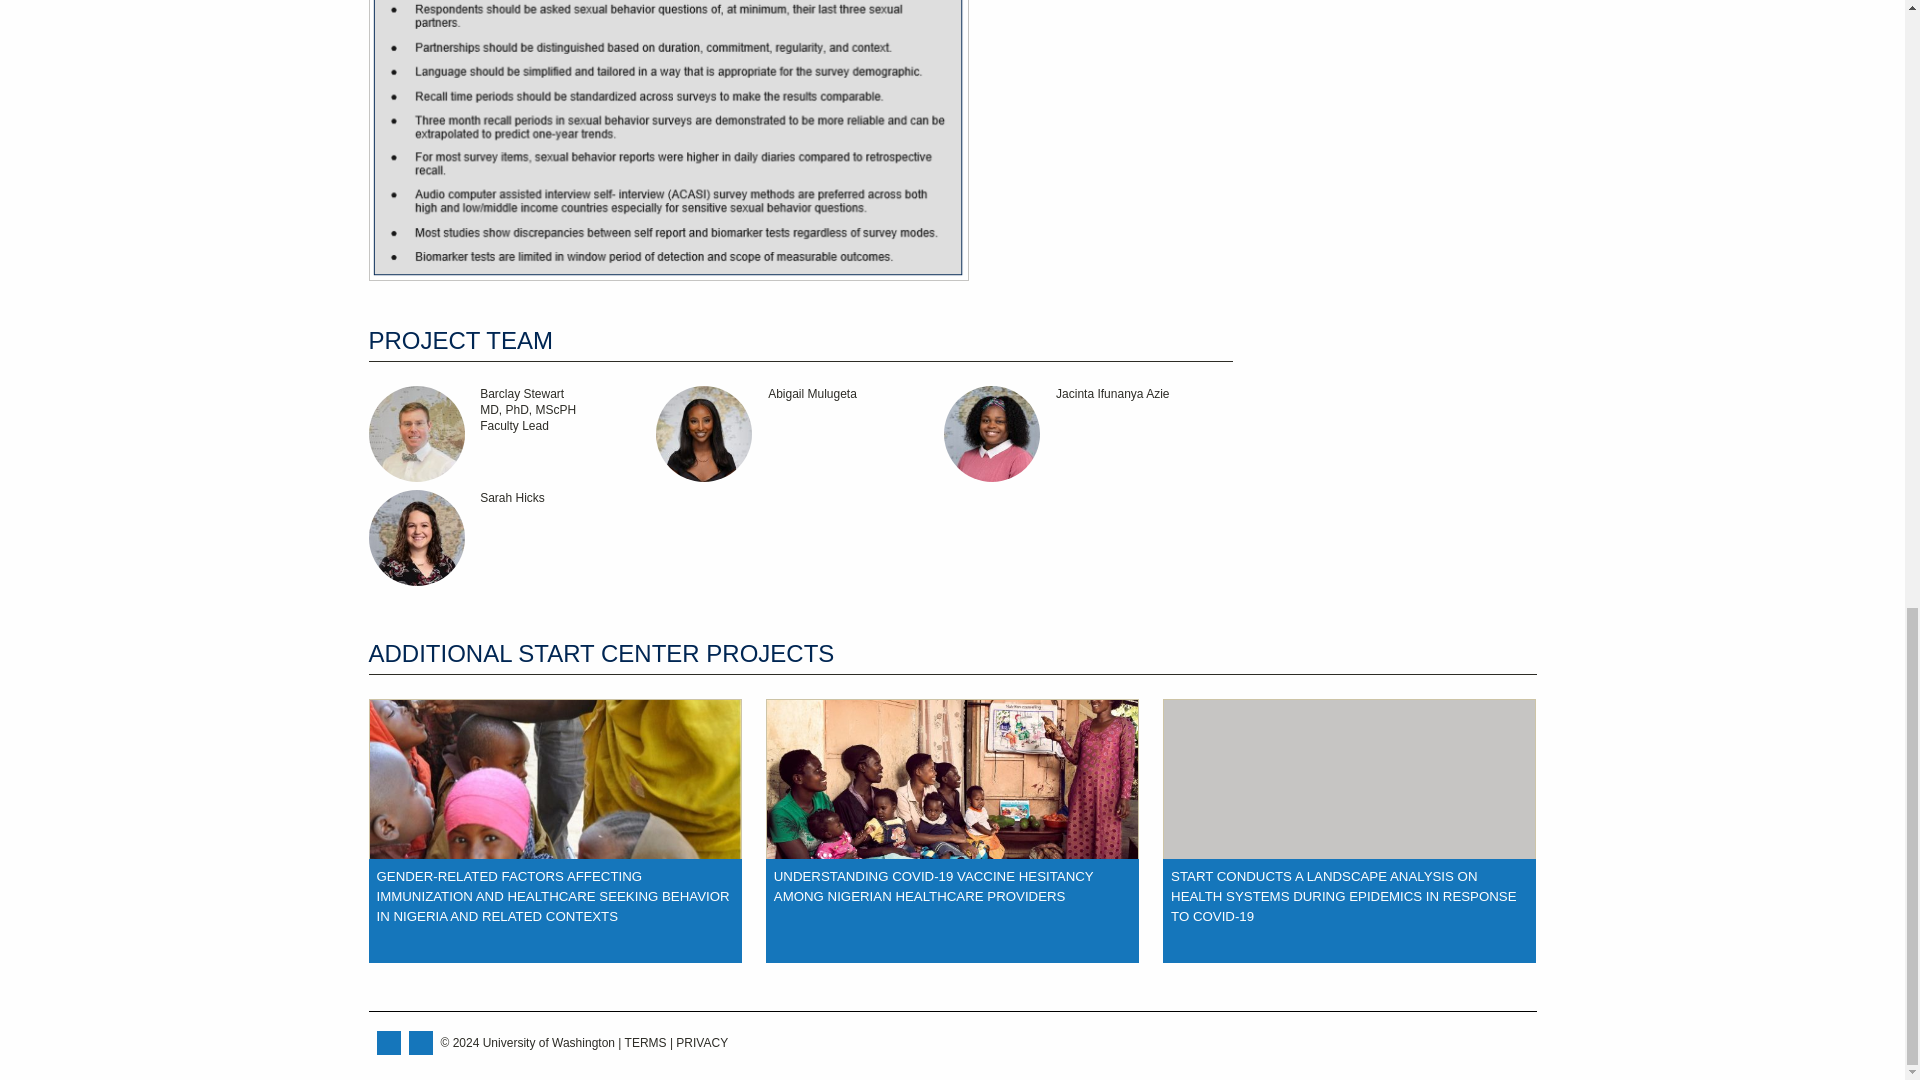 The image size is (1920, 1080). I want to click on PRIVACY, so click(512, 433).